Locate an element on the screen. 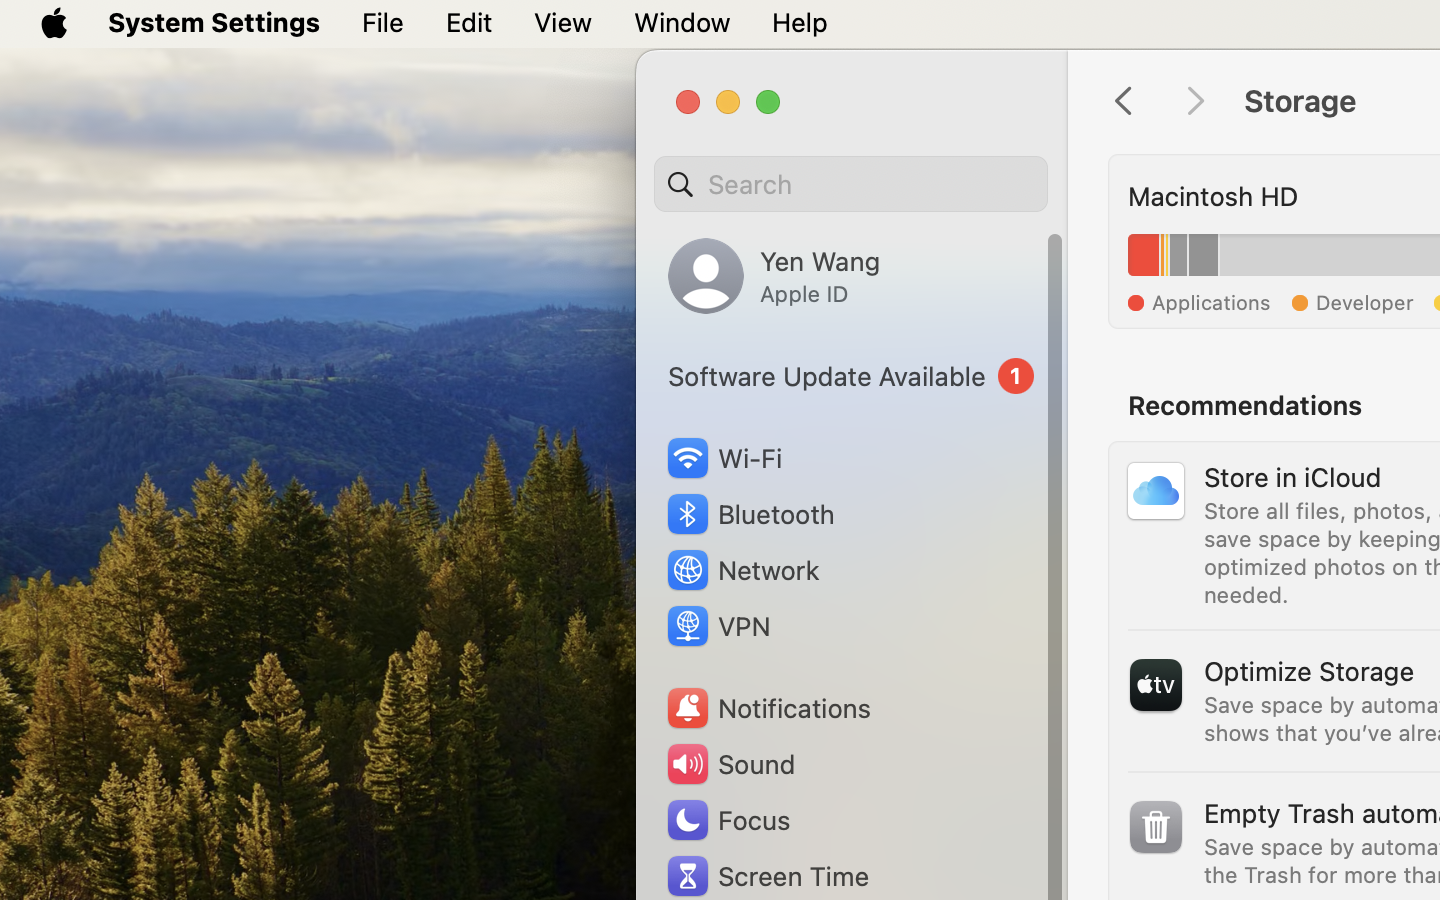  Wi‑Fi is located at coordinates (722, 458).